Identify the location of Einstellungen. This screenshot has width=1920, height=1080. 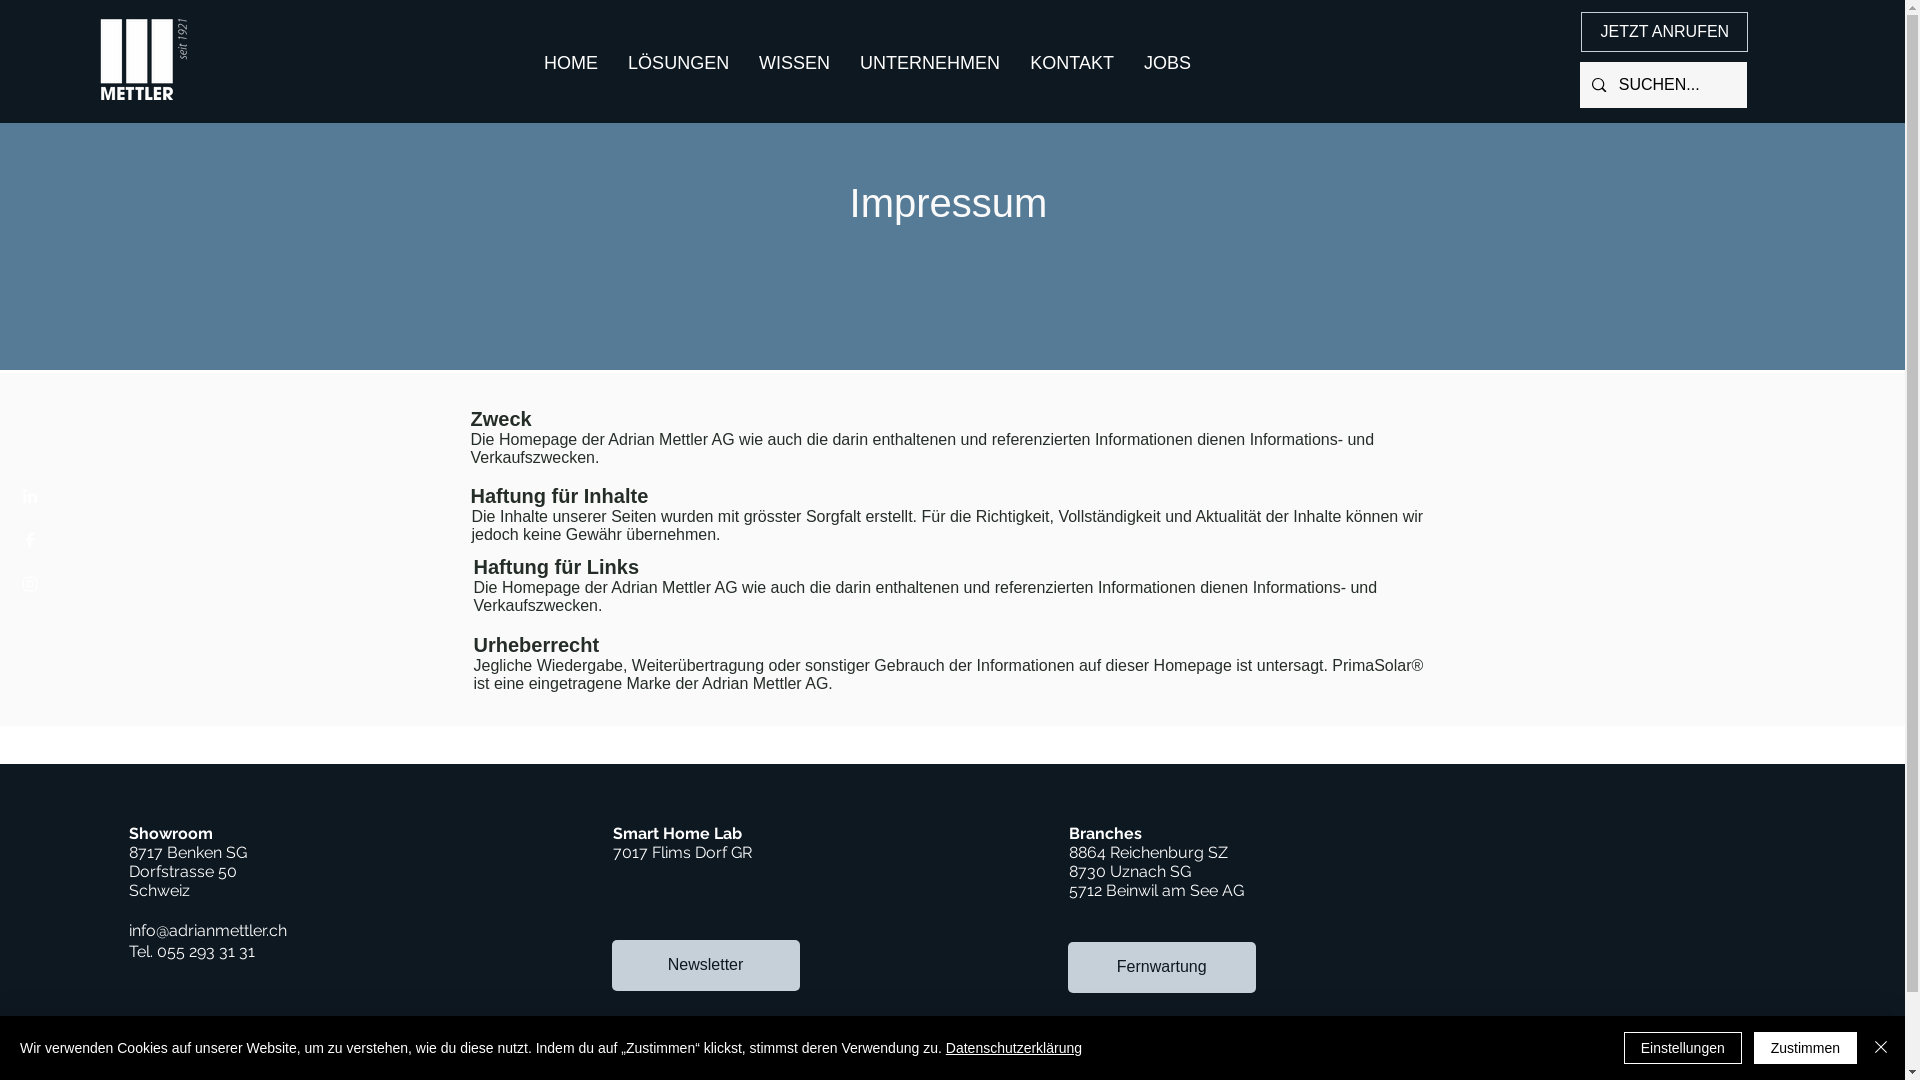
(1683, 1048).